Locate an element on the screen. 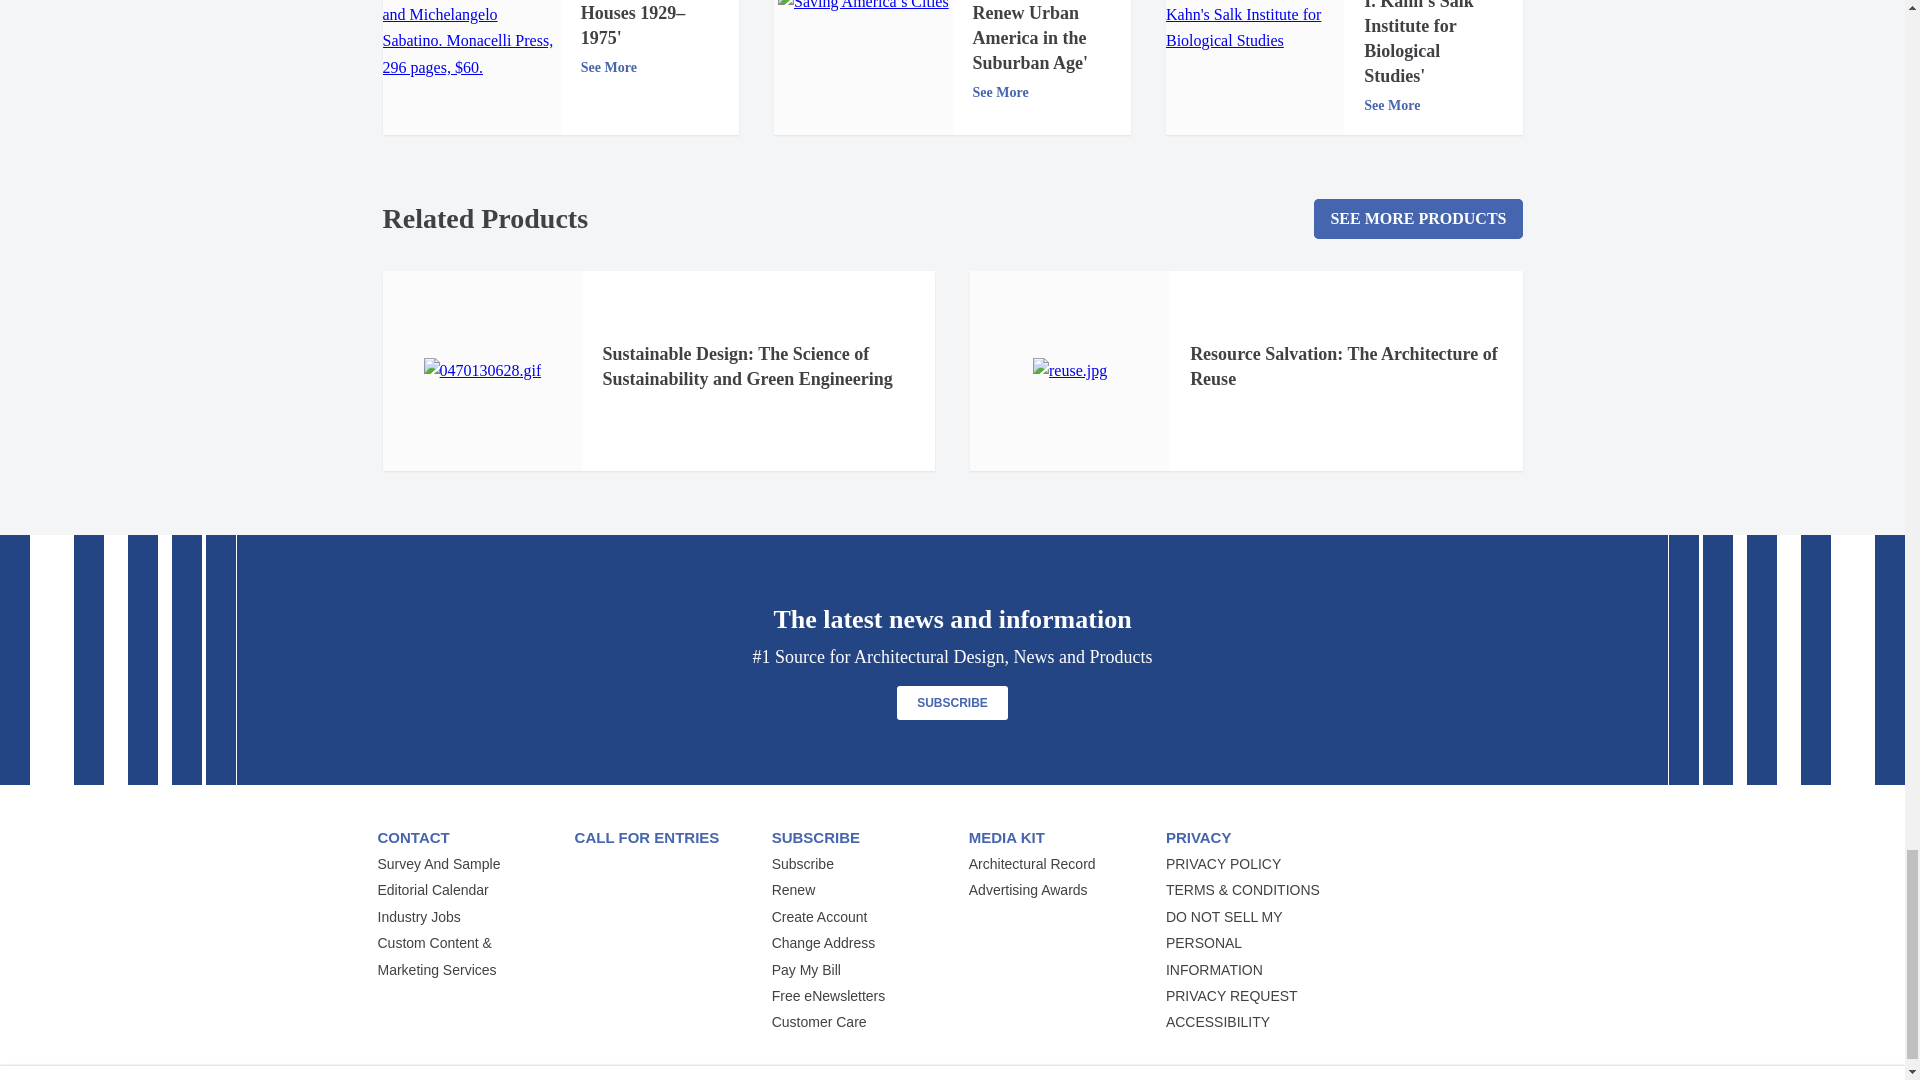 The height and width of the screenshot is (1080, 1920). Modern in the Middle is located at coordinates (471, 40).